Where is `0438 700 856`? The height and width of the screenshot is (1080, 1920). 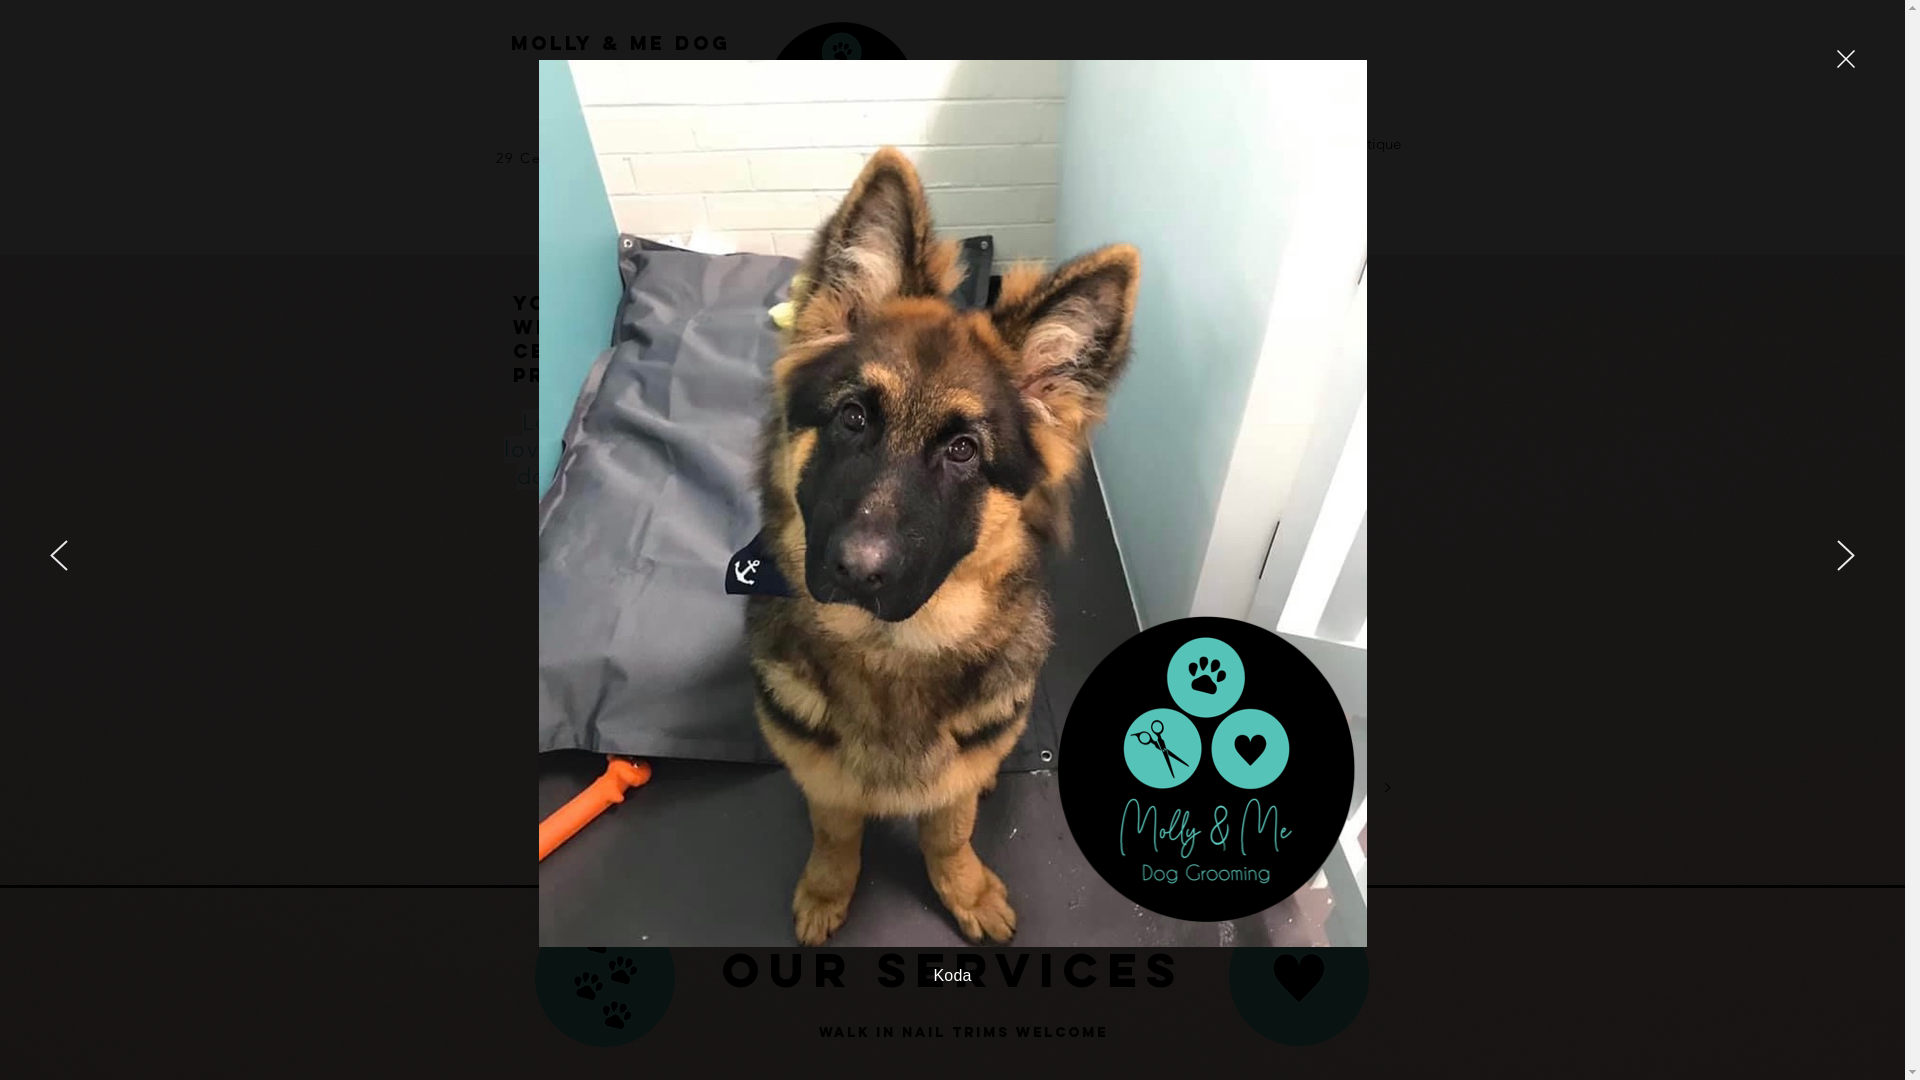 0438 700 856 is located at coordinates (621, 214).